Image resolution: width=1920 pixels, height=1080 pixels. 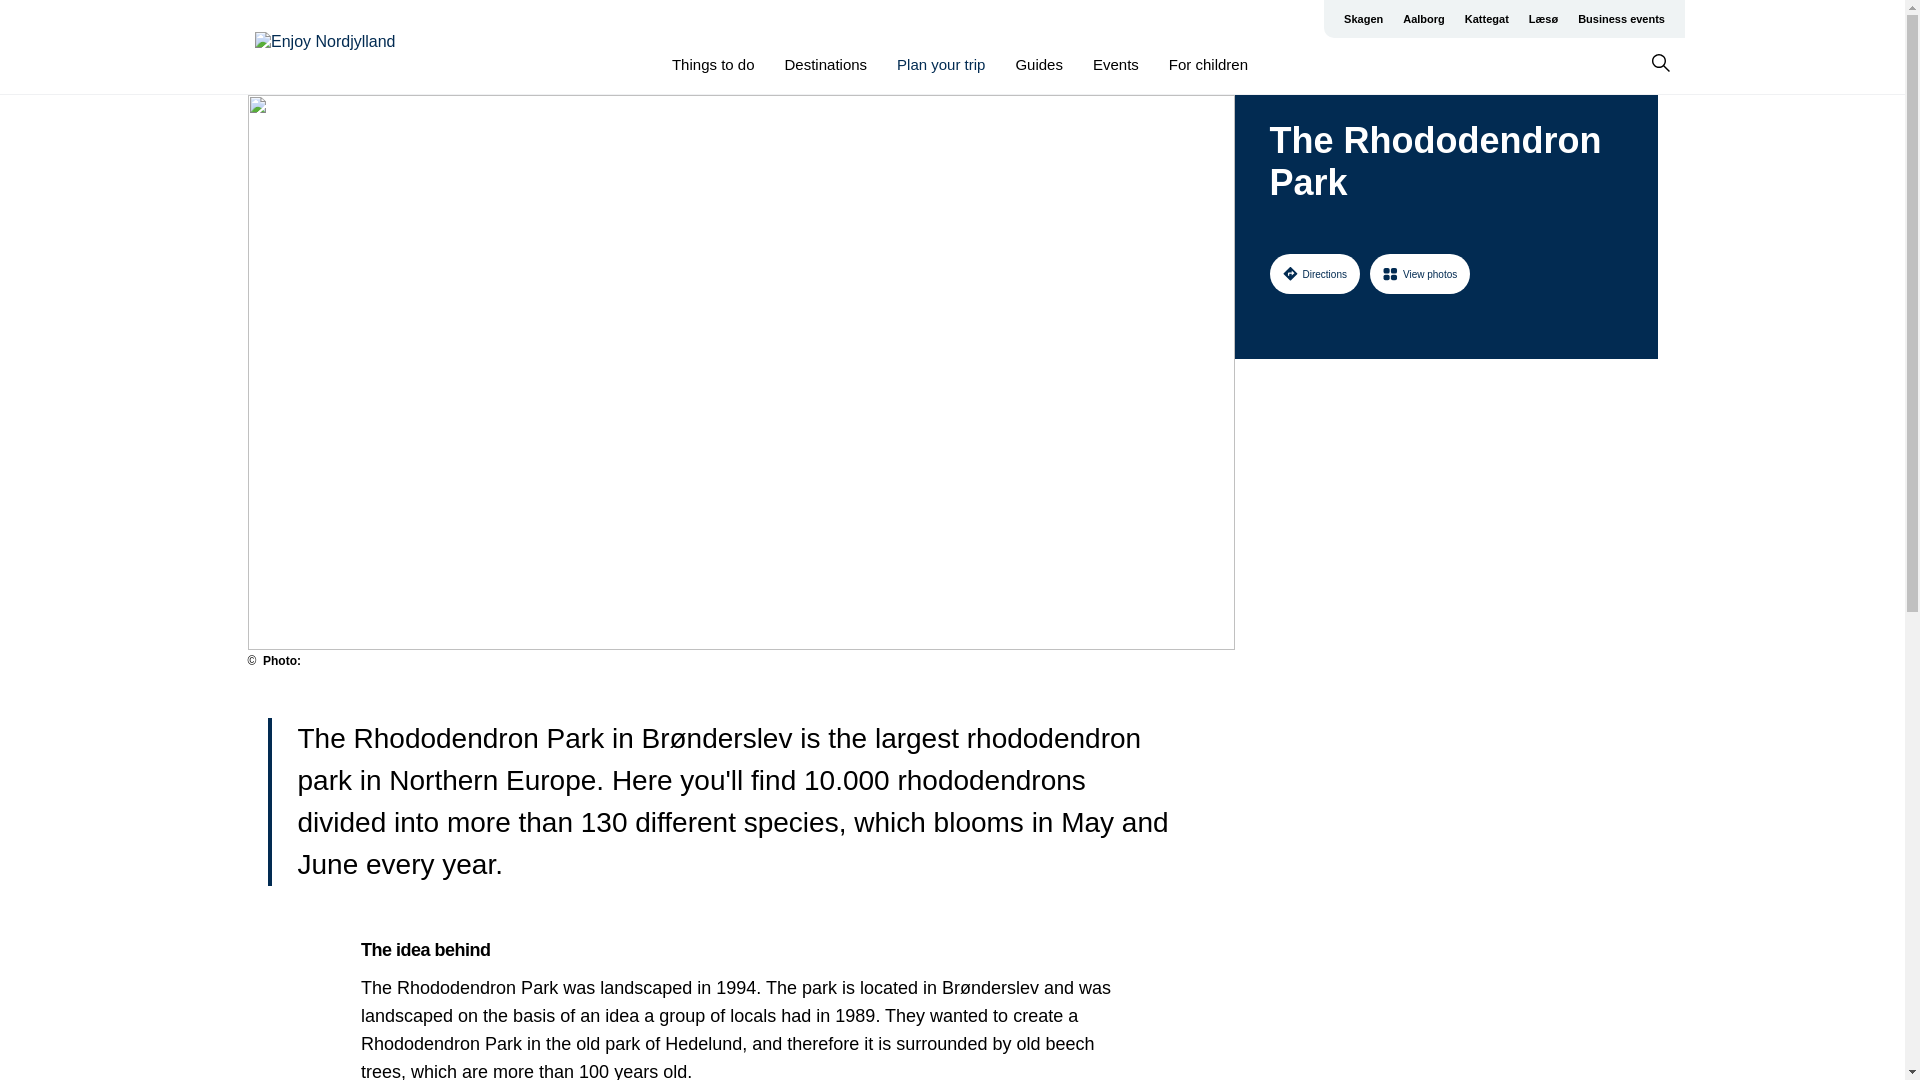 I want to click on Things to do, so click(x=713, y=64).